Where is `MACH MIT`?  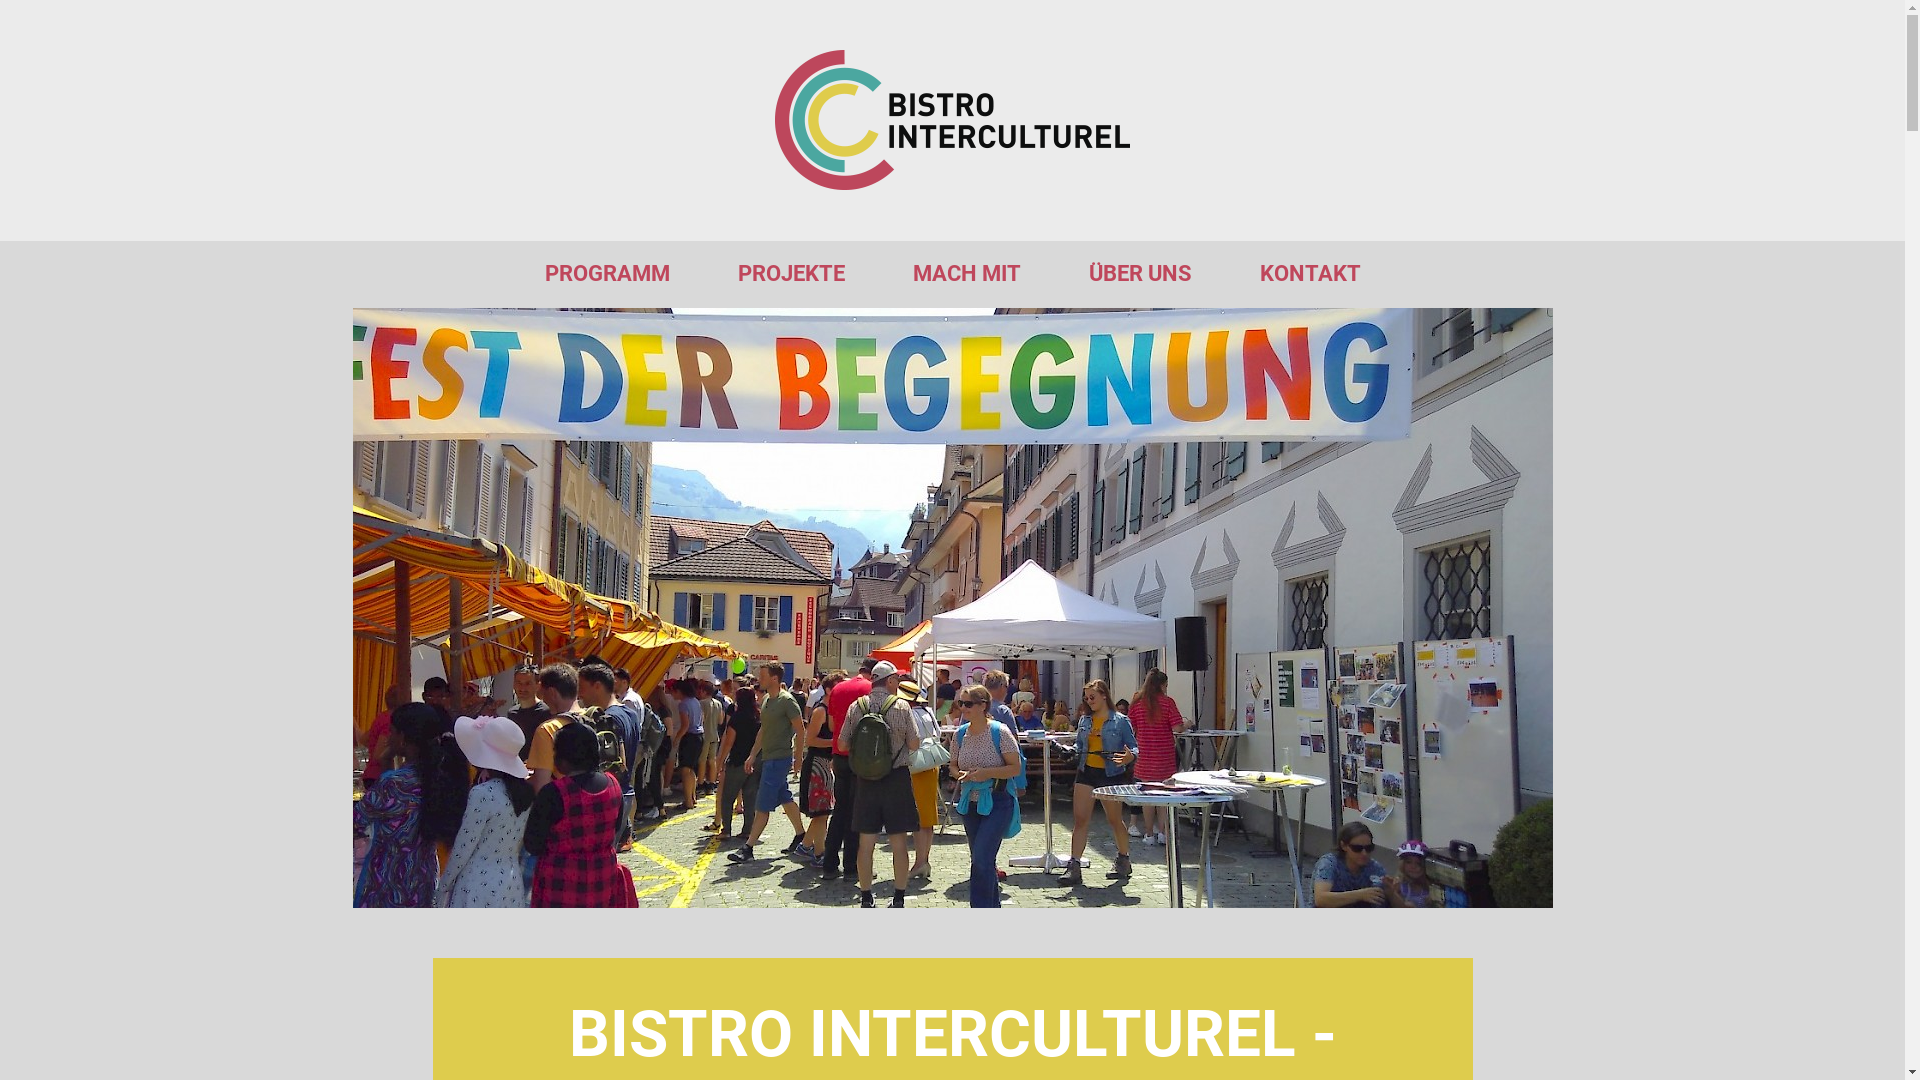
MACH MIT is located at coordinates (966, 274).